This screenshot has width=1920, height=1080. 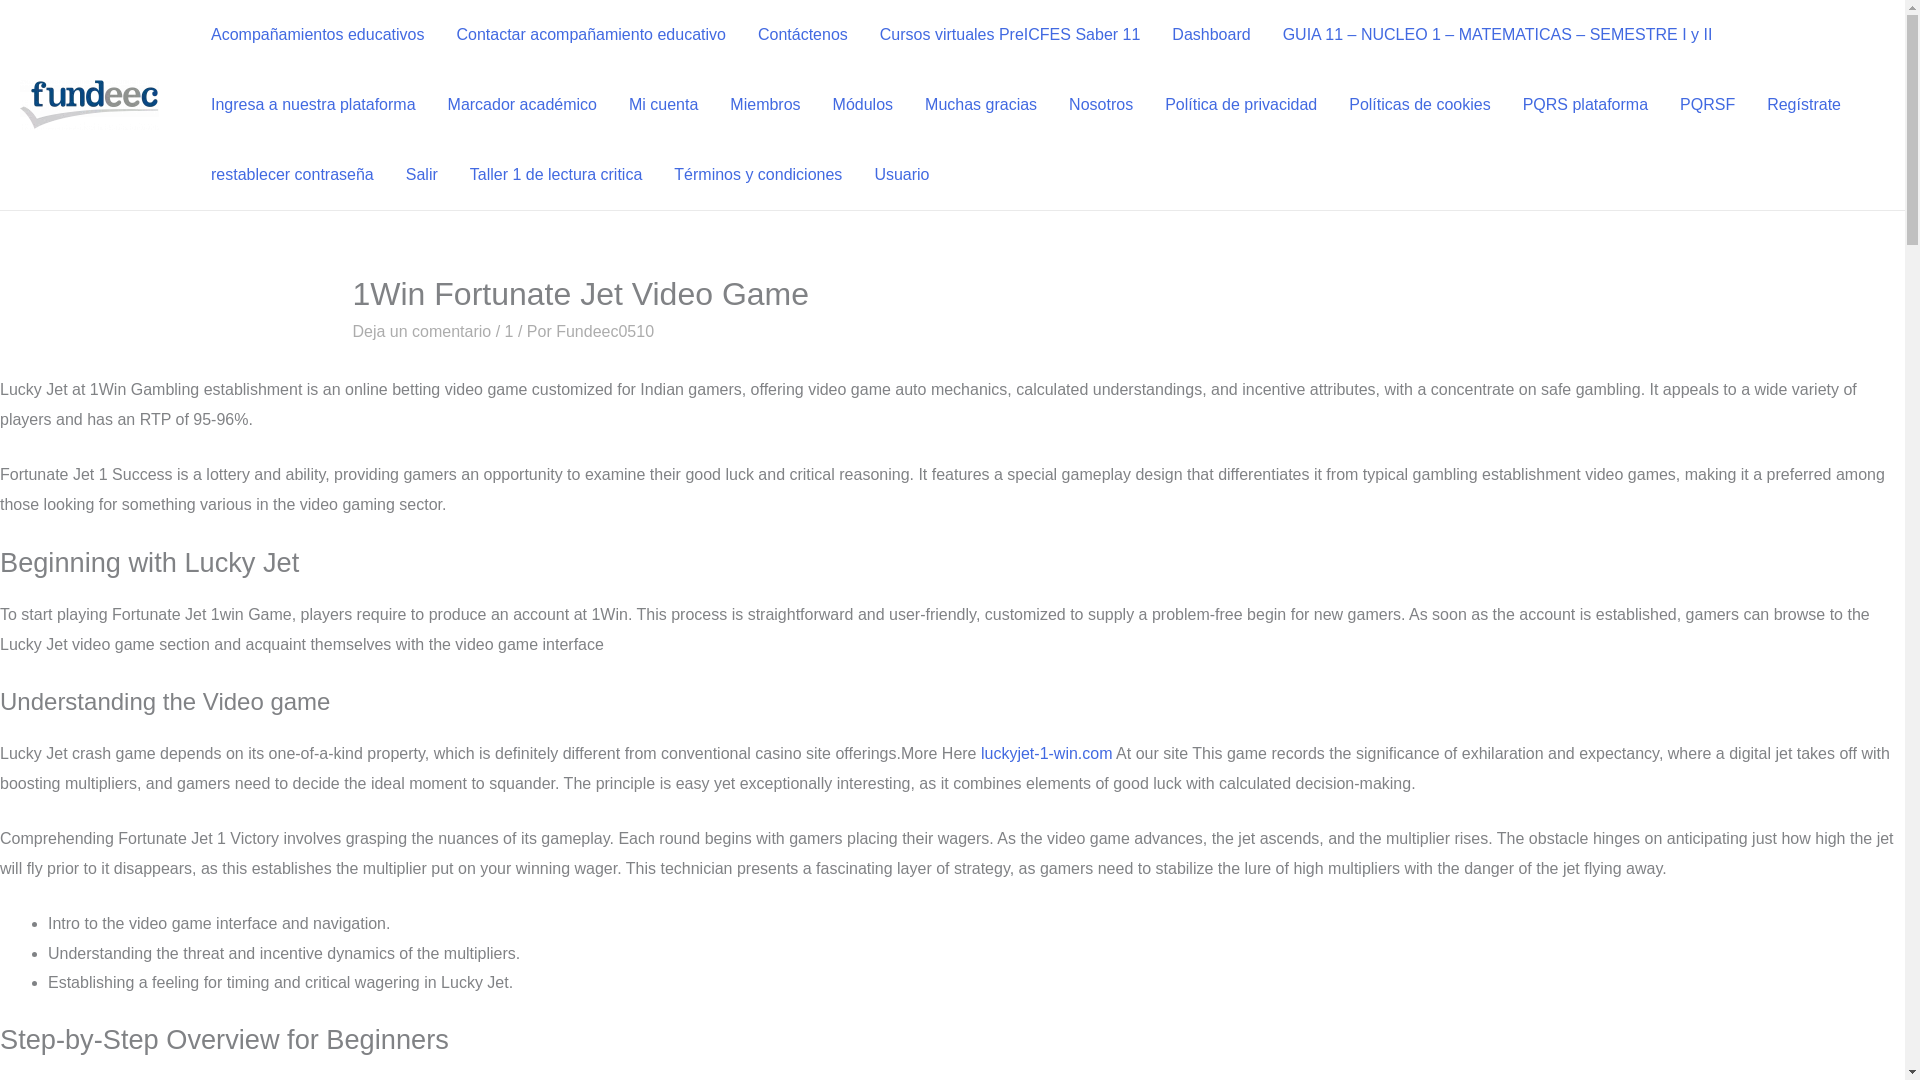 I want to click on Dashboard, so click(x=1210, y=35).